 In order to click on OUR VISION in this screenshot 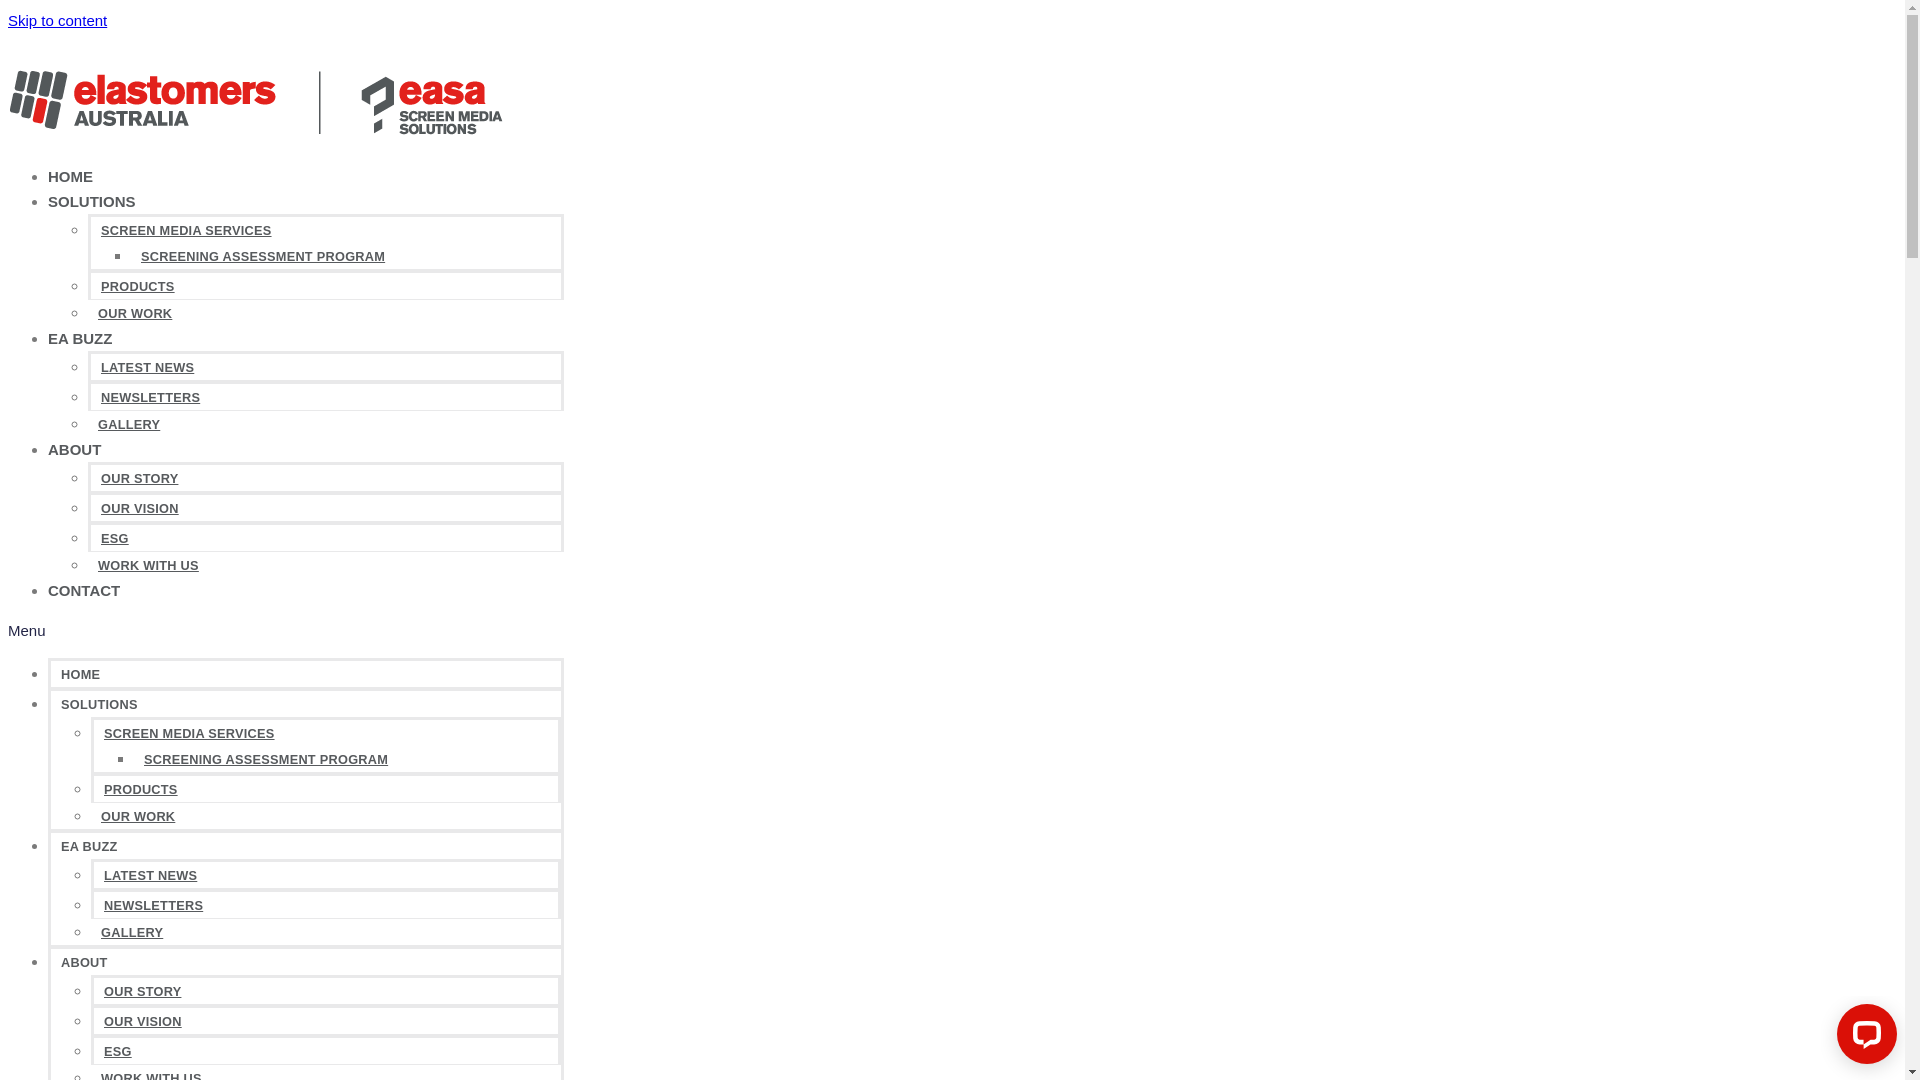, I will do `click(143, 1022)`.